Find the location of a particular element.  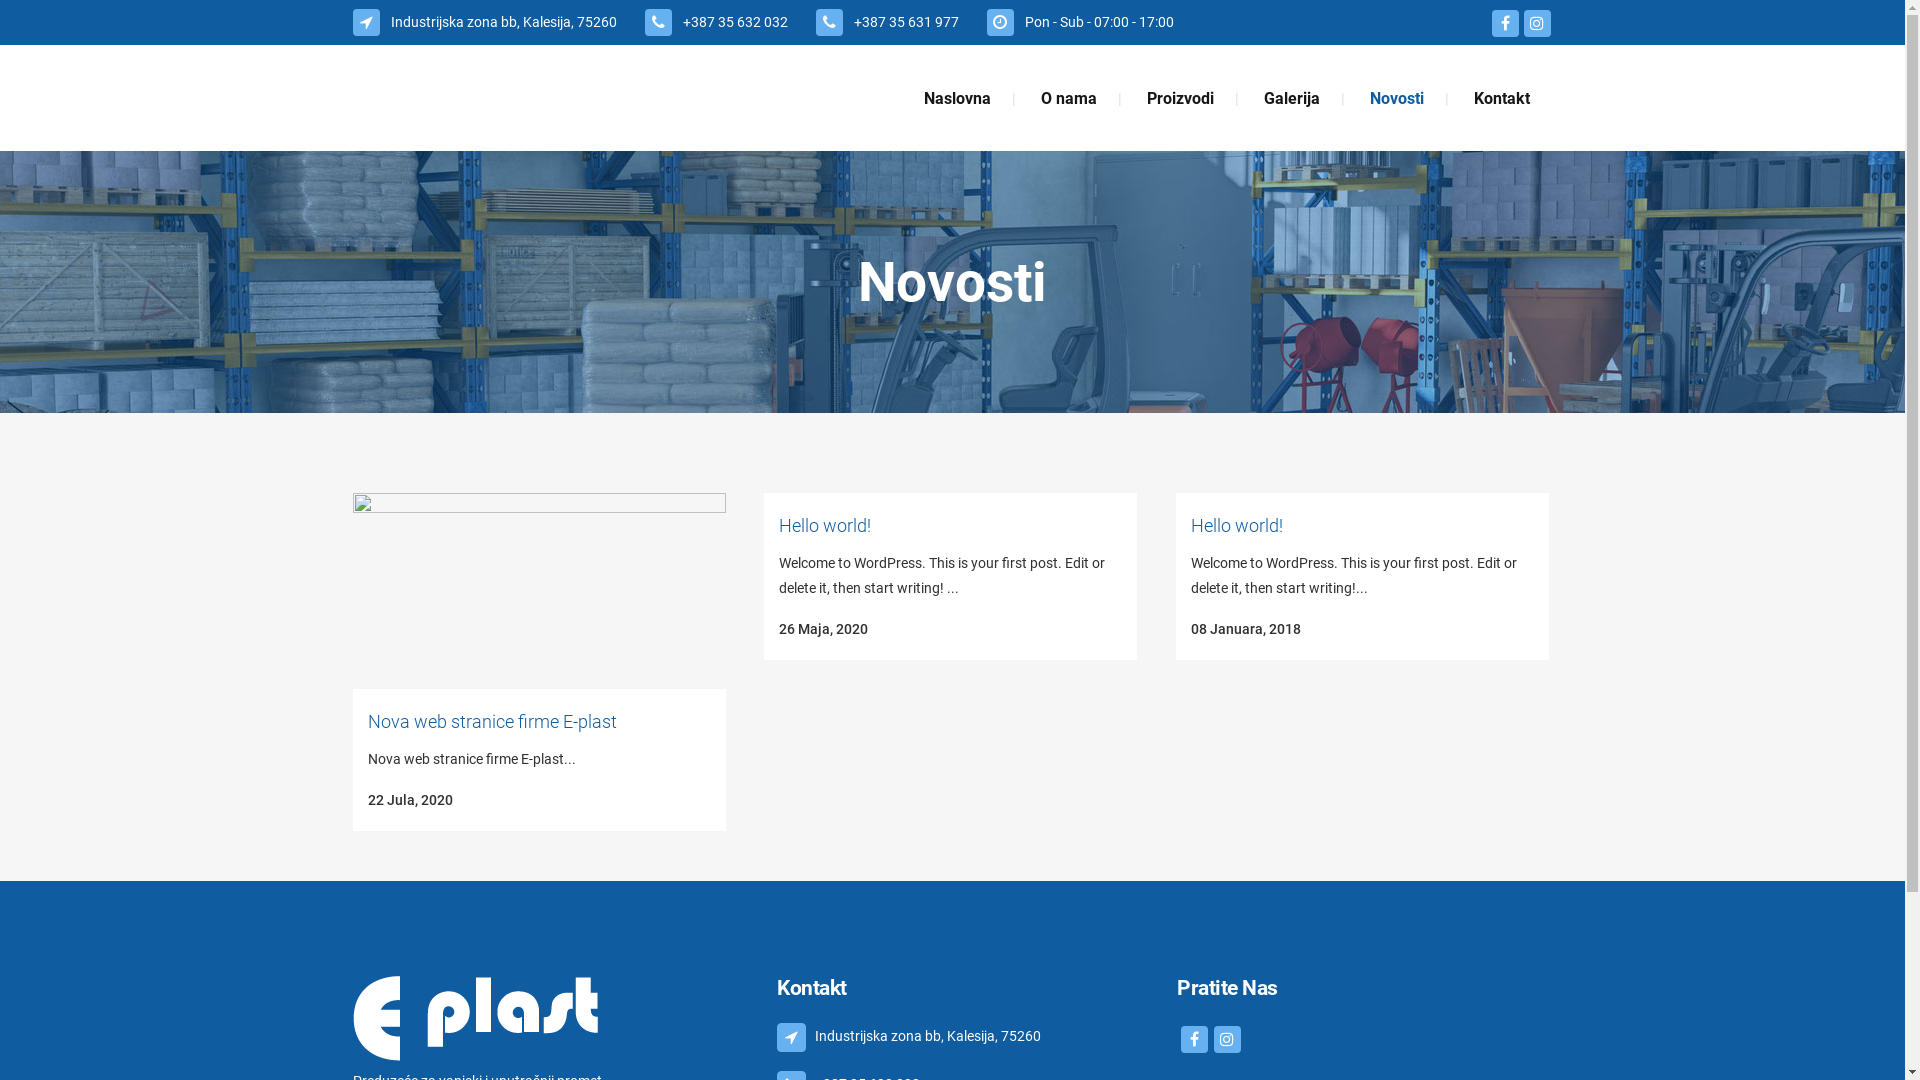

Hello world! is located at coordinates (824, 526).